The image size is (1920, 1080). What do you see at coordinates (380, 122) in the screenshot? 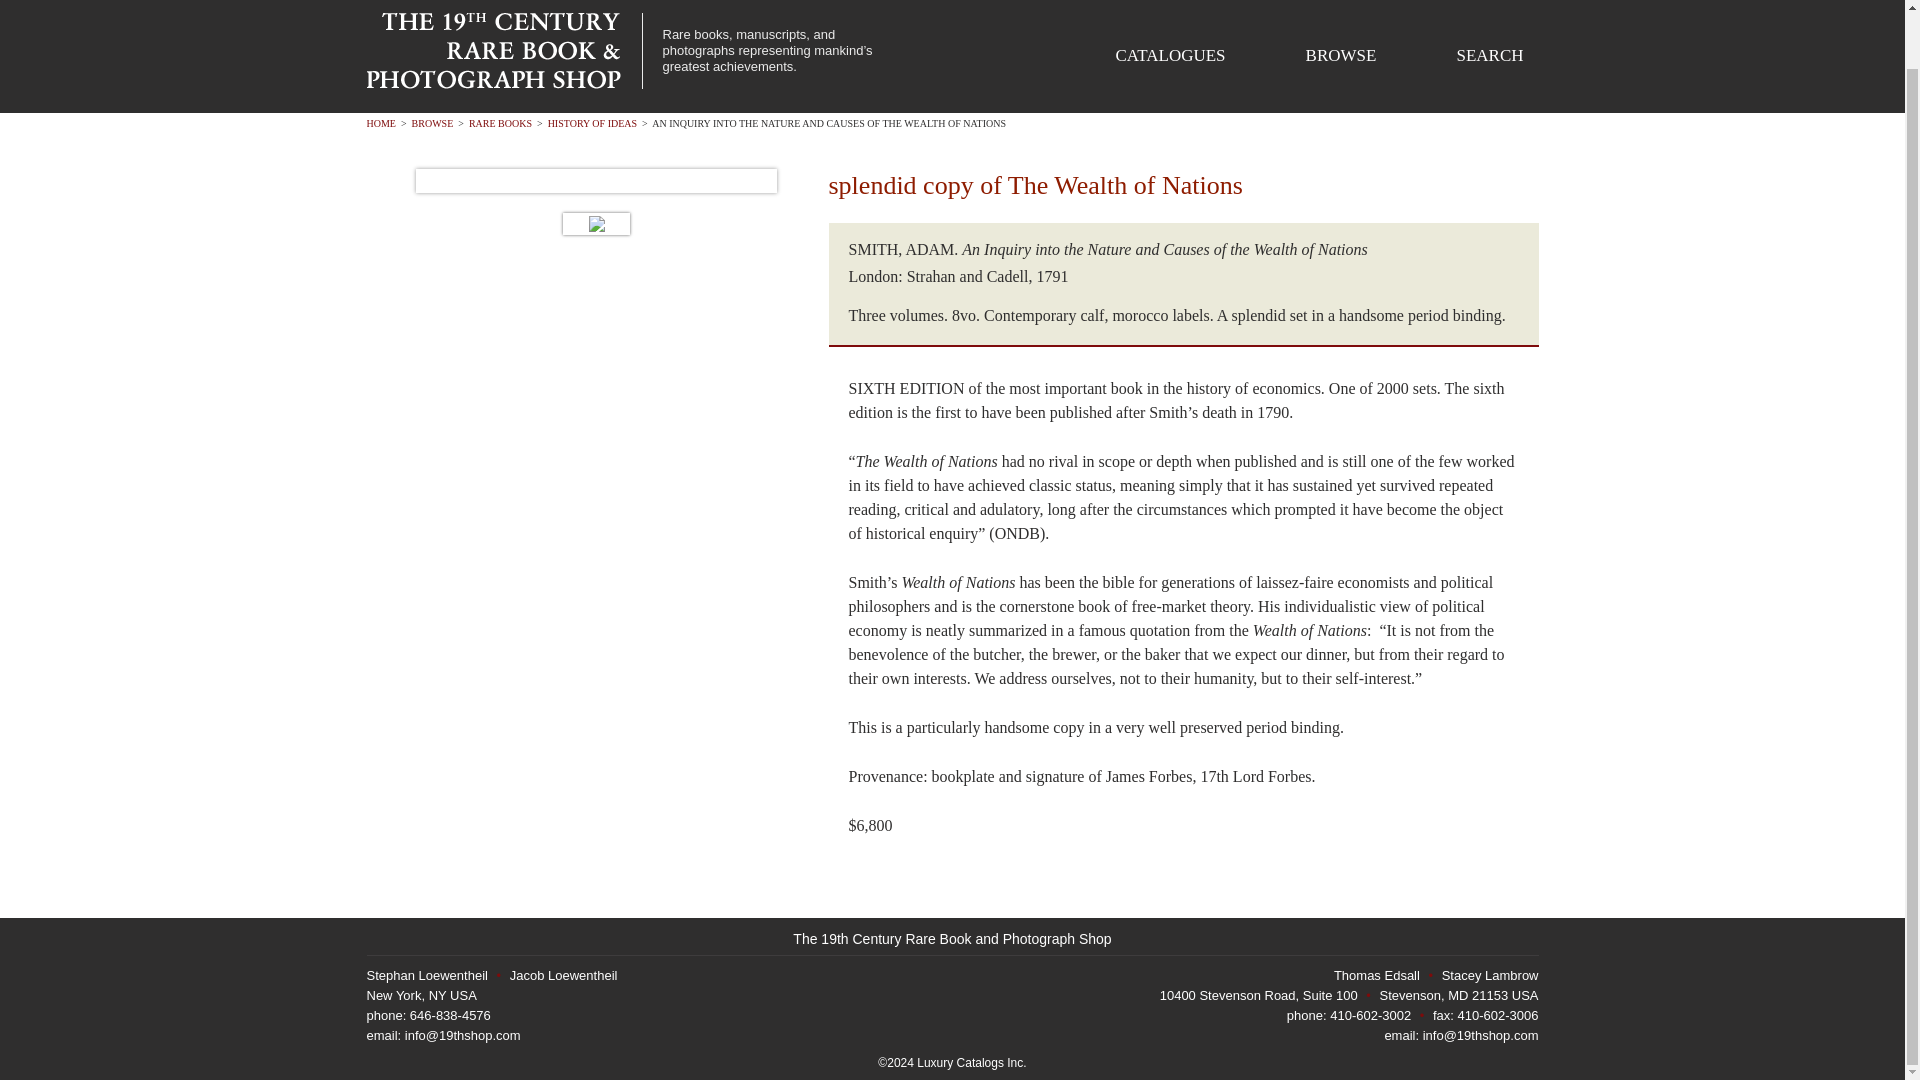
I see `HOME` at bounding box center [380, 122].